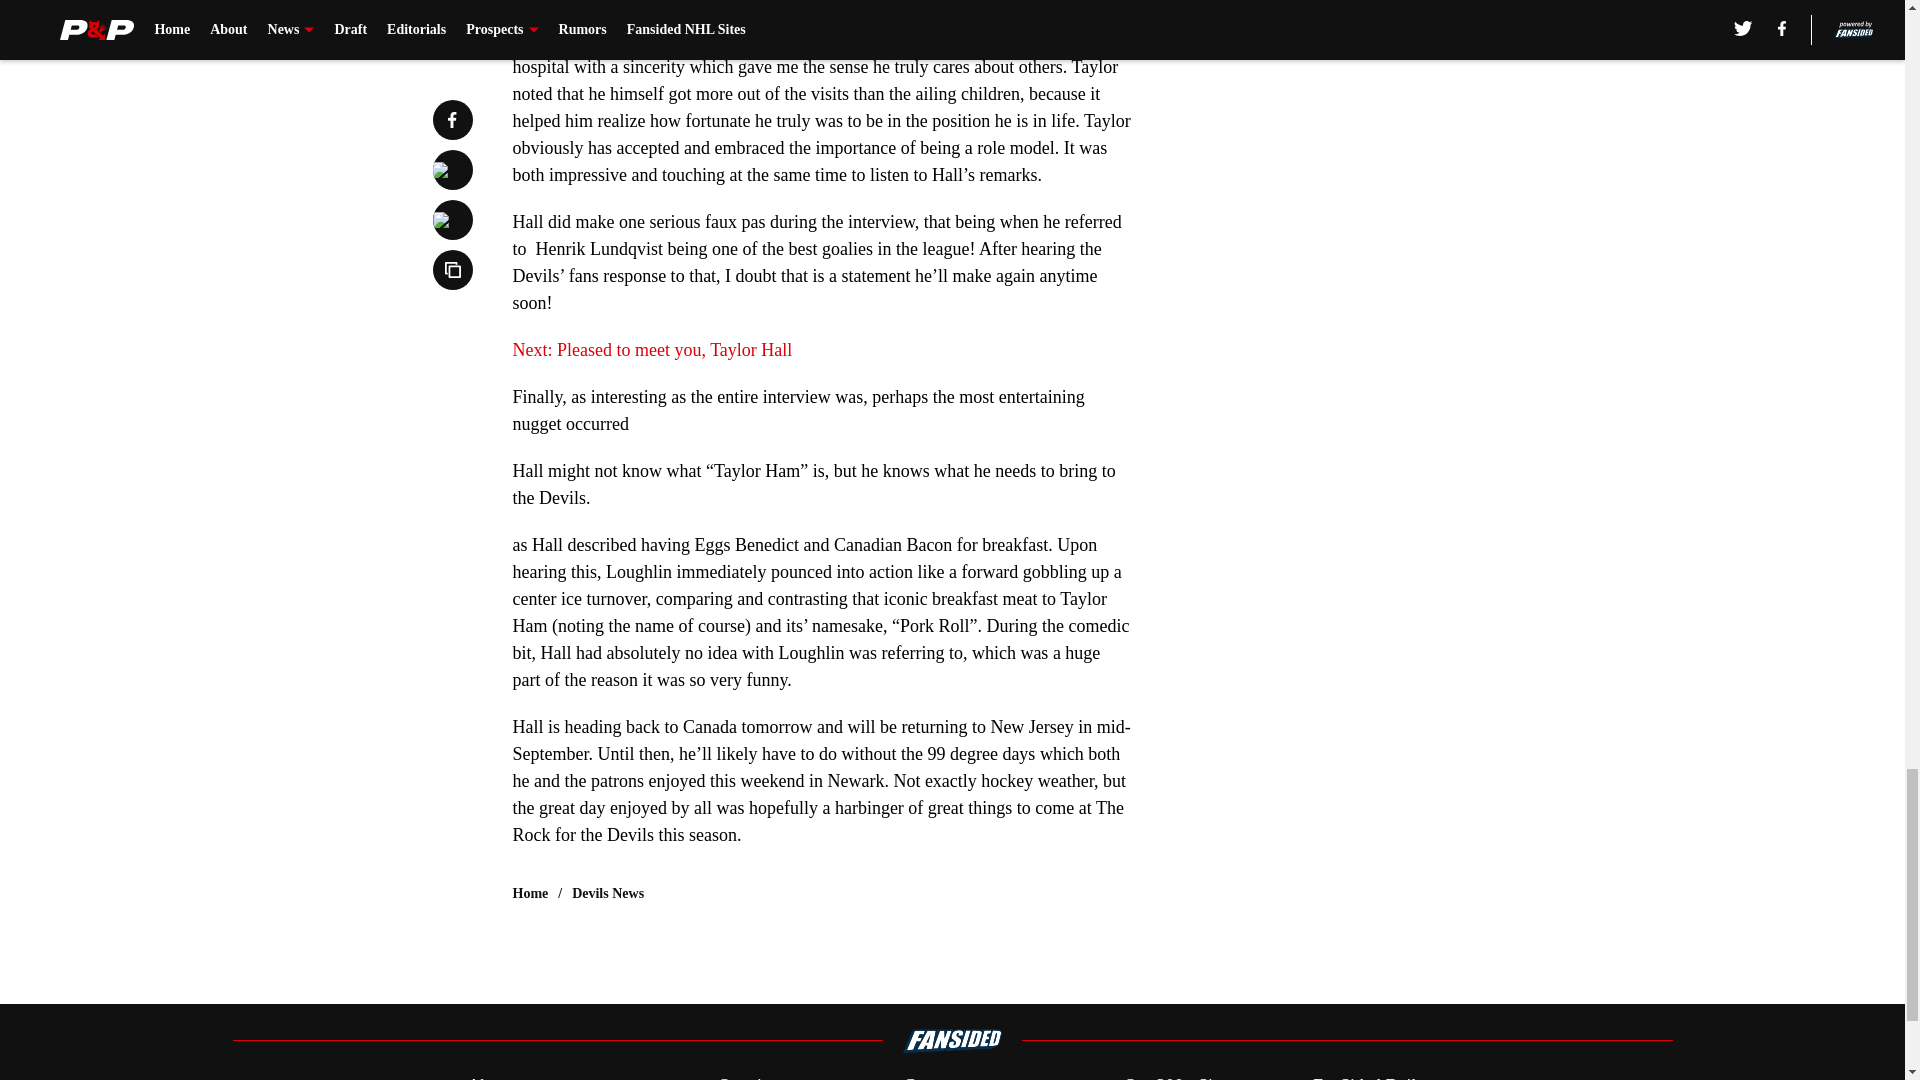 This screenshot has height=1080, width=1920. I want to click on Home, so click(530, 894).